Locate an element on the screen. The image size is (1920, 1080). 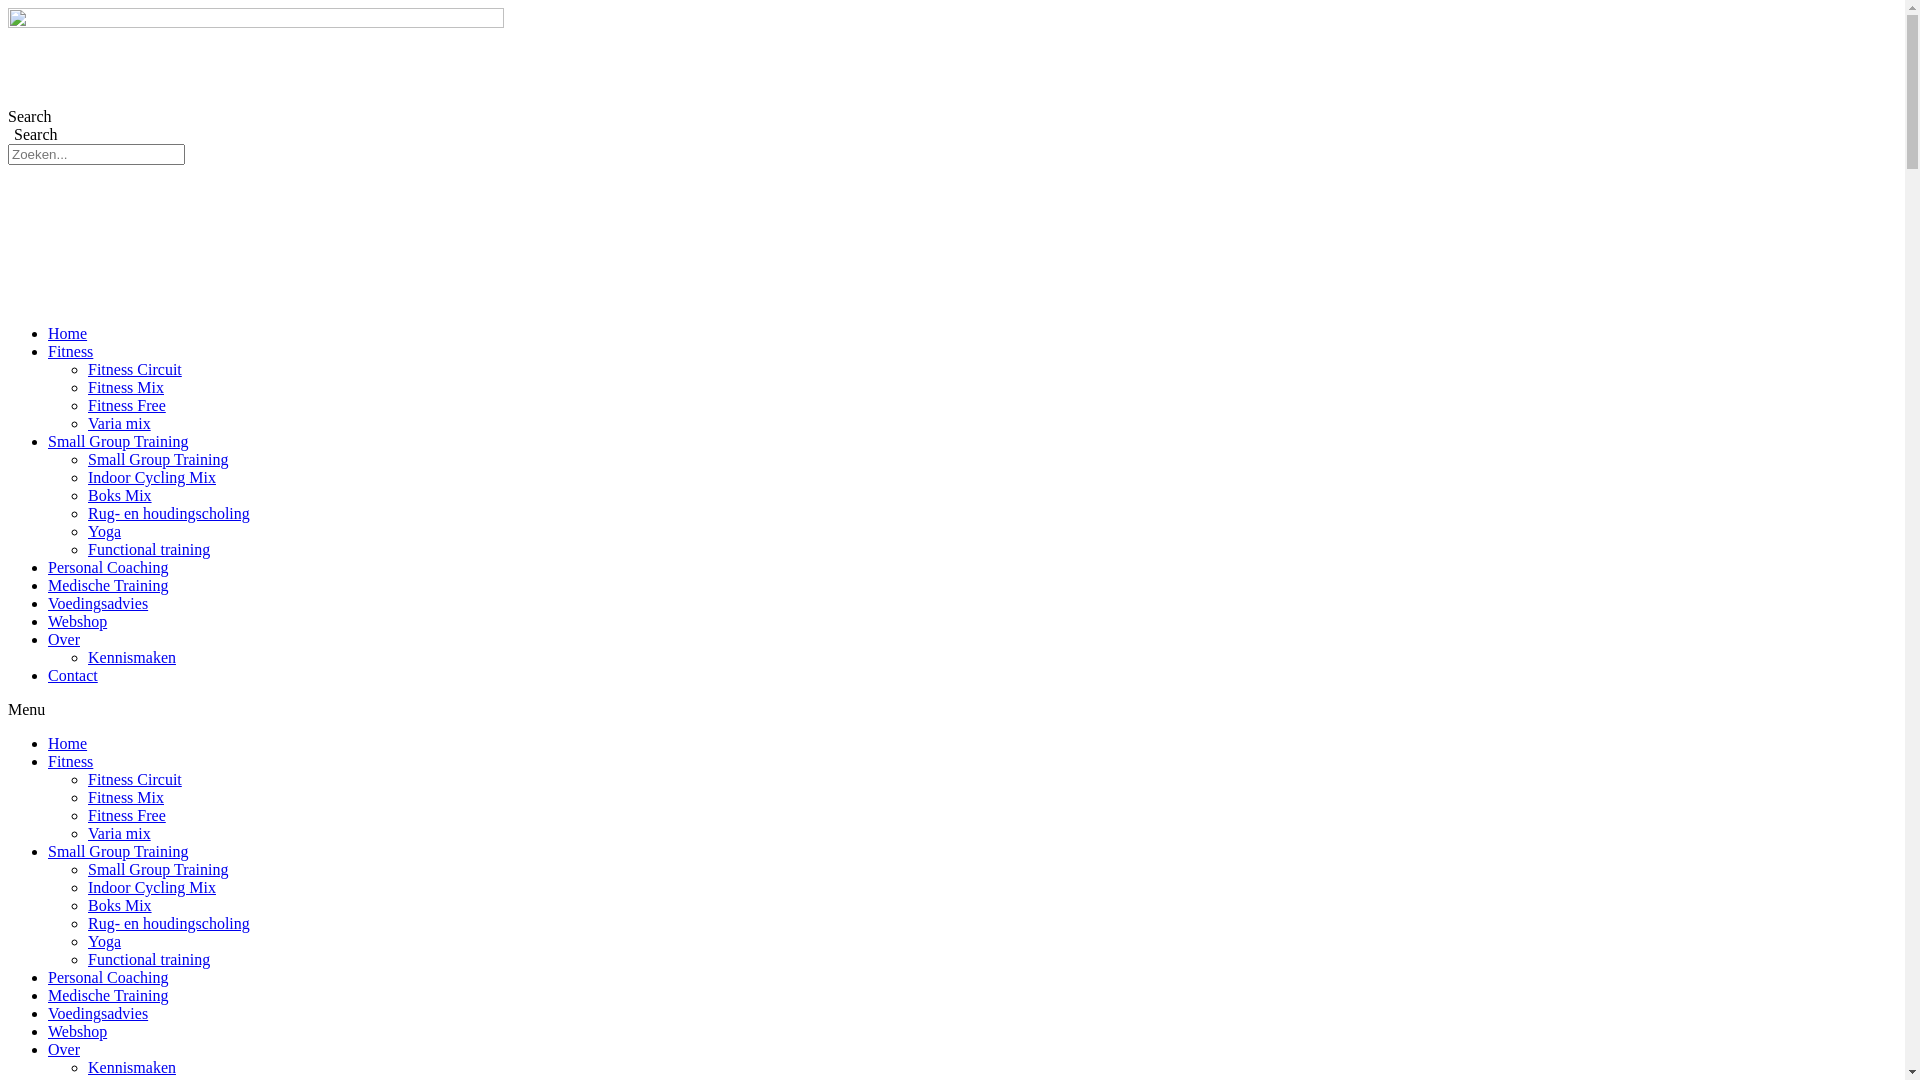
Webshop is located at coordinates (78, 1032).